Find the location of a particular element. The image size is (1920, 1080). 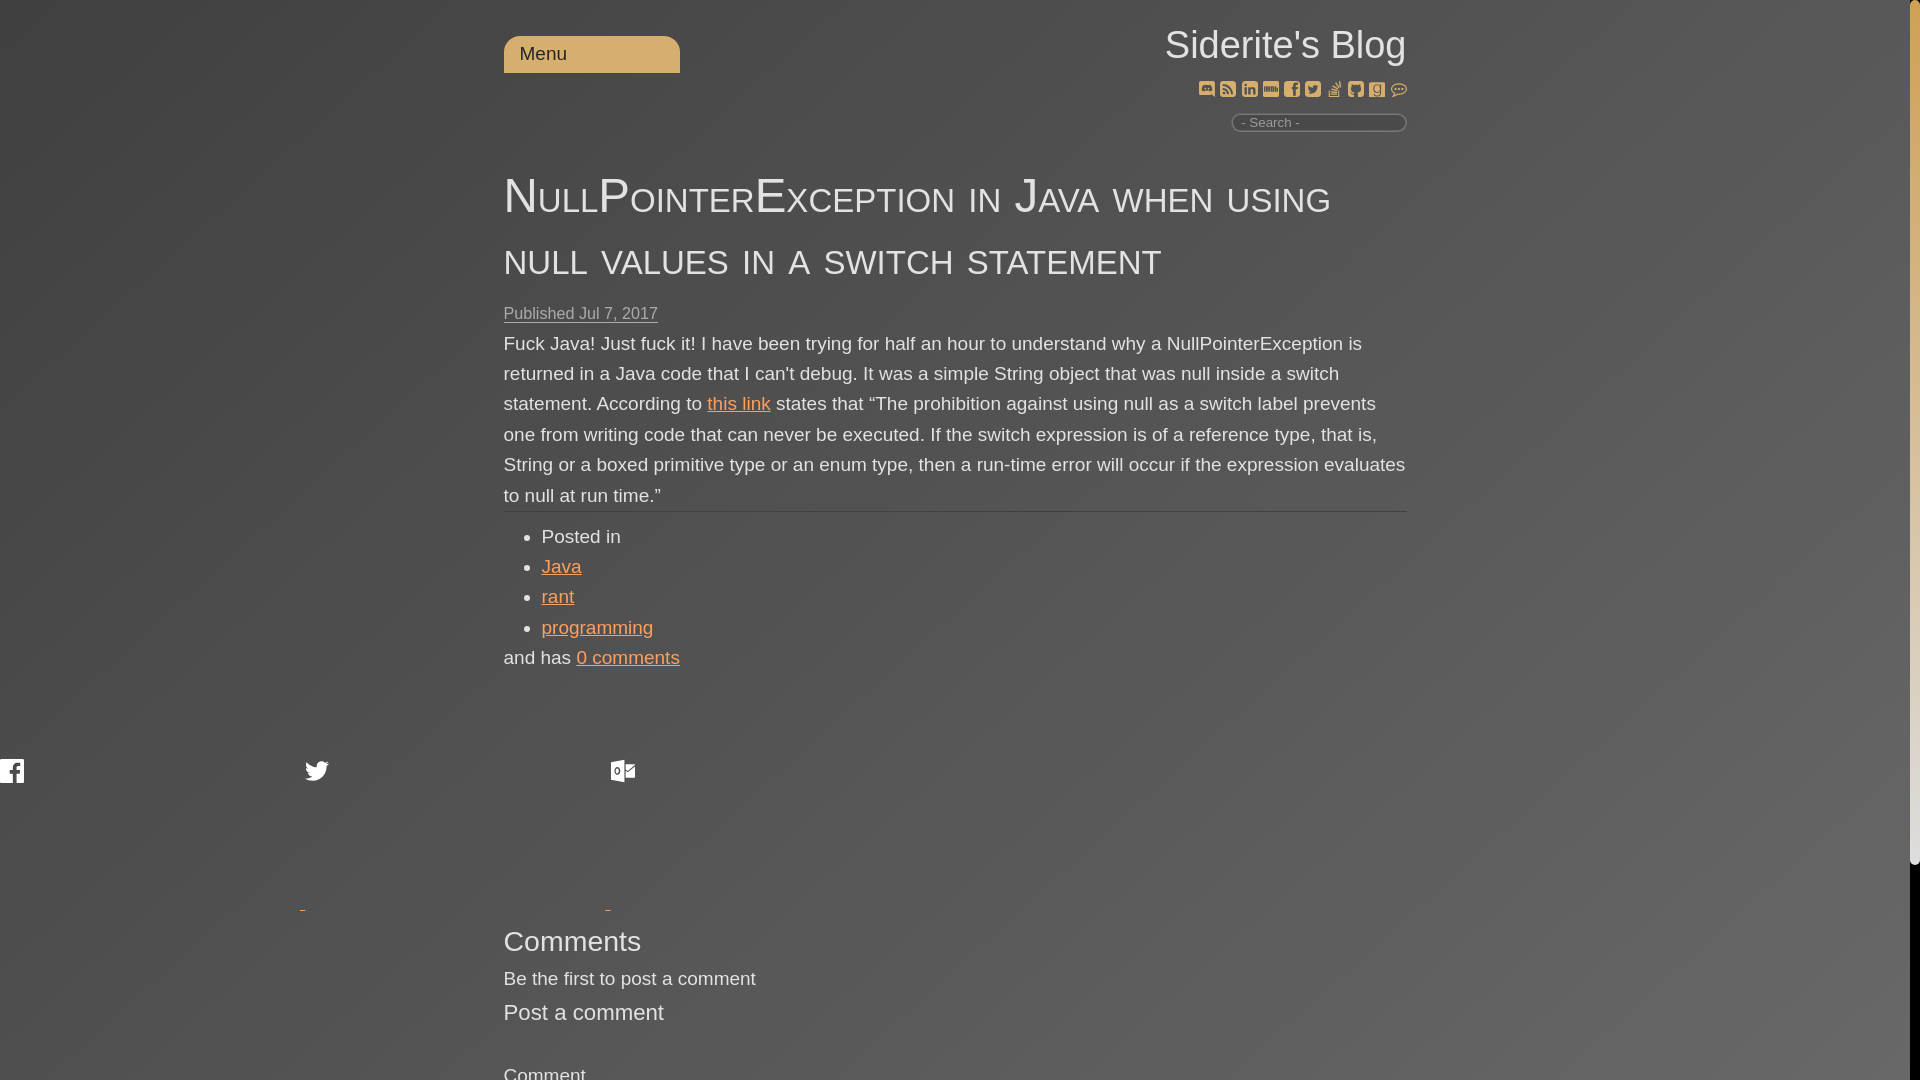

Why doesn't String switch statement support a null case? is located at coordinates (738, 403).